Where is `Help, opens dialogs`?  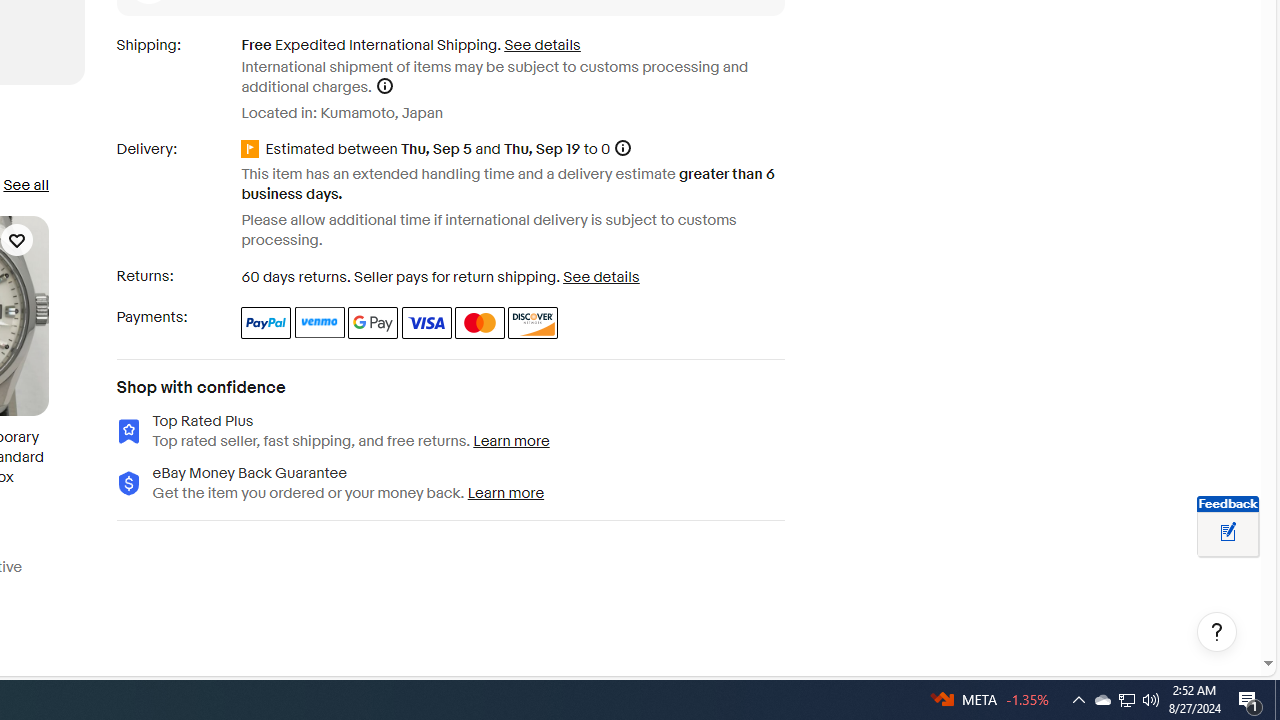
Help, opens dialogs is located at coordinates (1217, 632).